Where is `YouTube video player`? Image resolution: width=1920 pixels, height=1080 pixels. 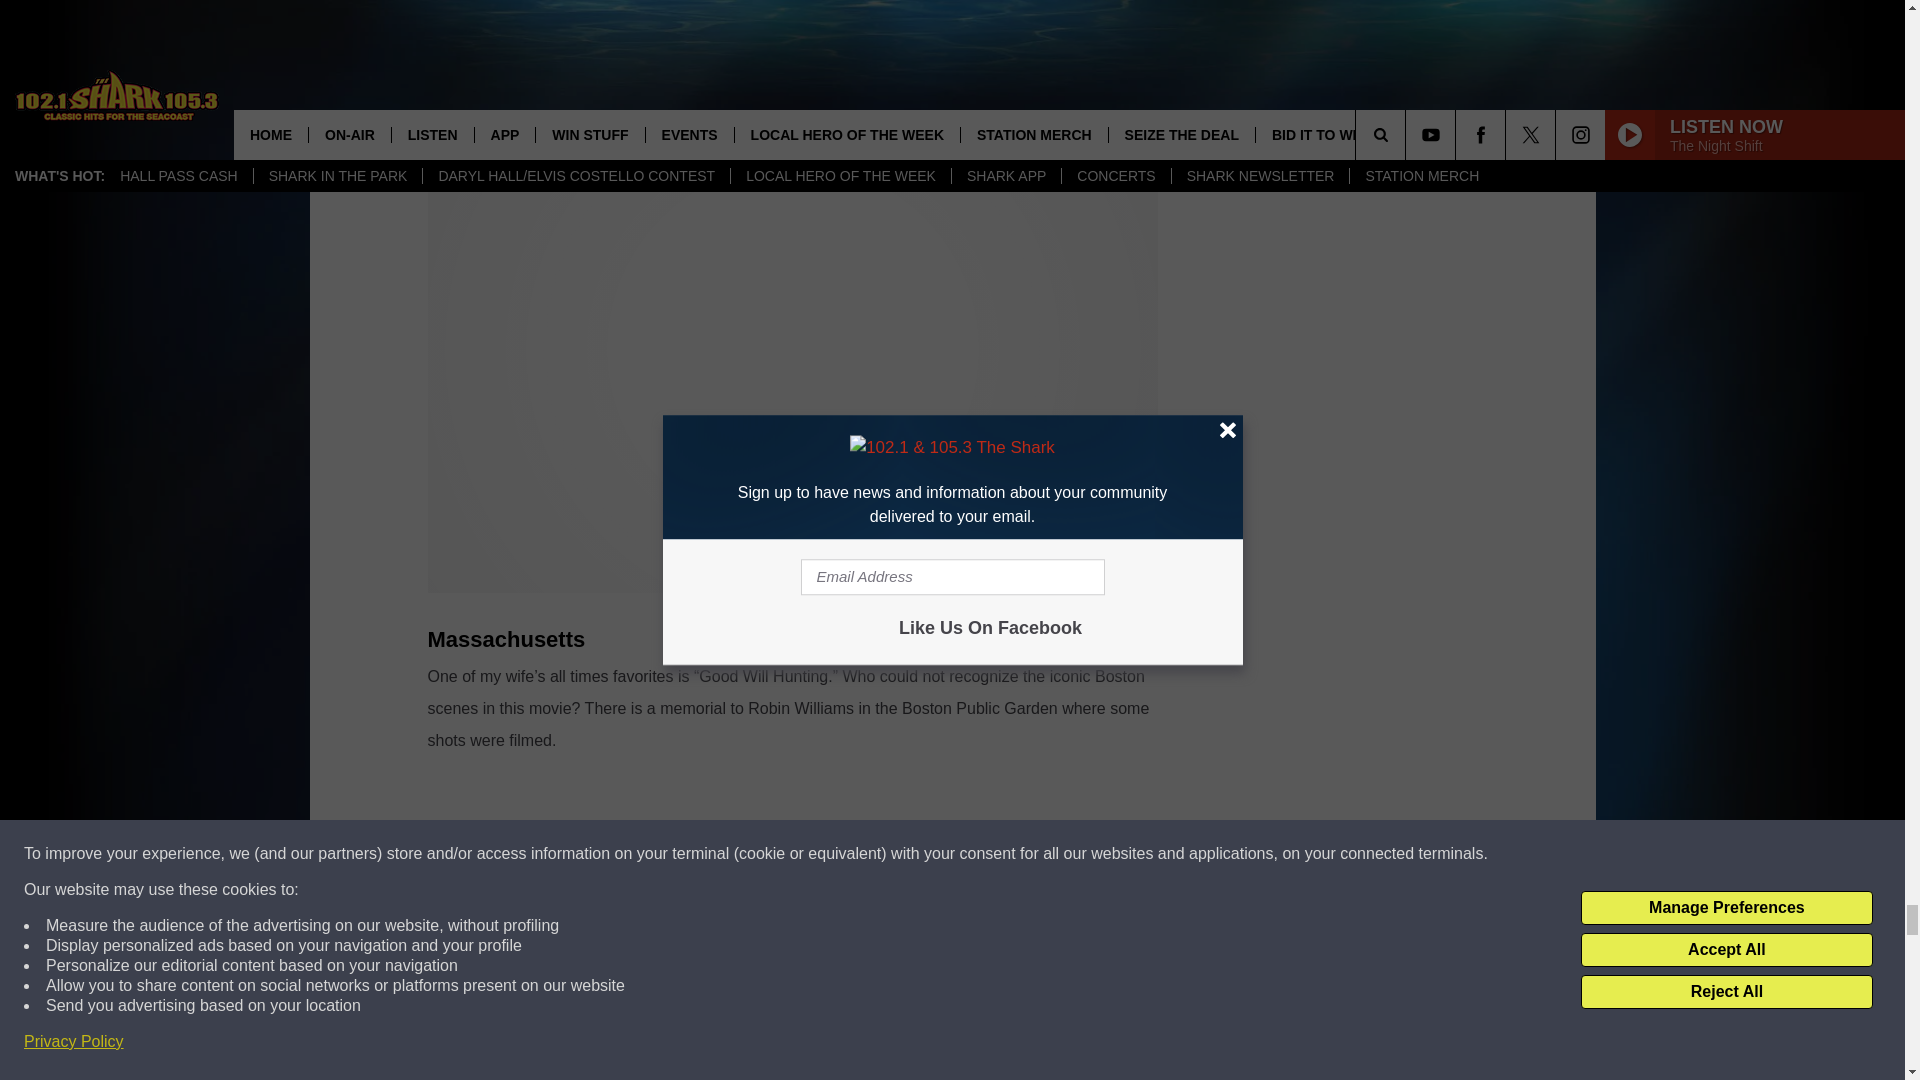 YouTube video player is located at coordinates (792, 24).